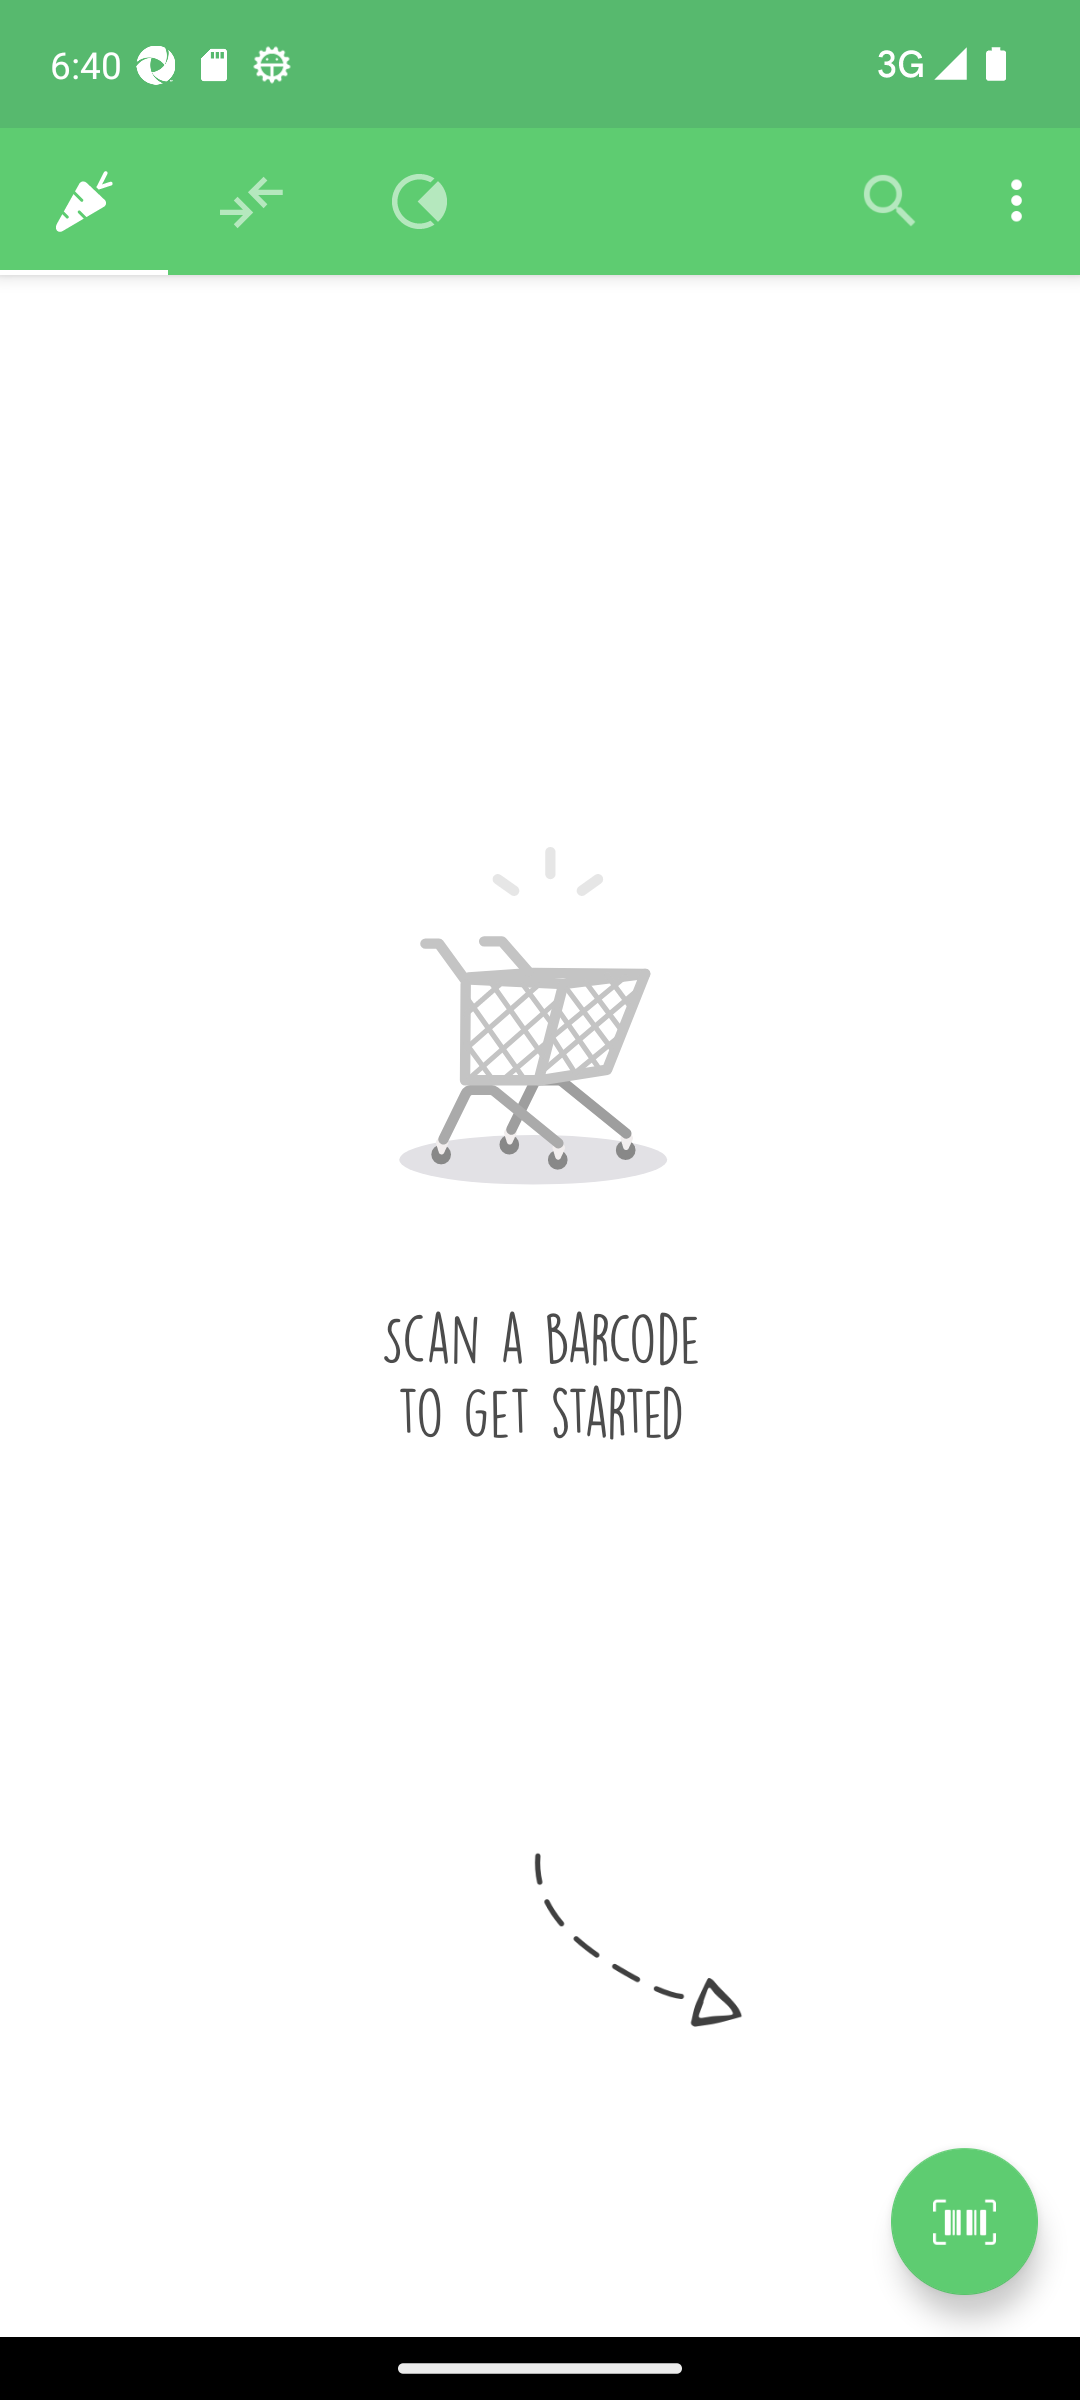 The width and height of the screenshot is (1080, 2400). What do you see at coordinates (964, 2221) in the screenshot?
I see `Scan a product` at bounding box center [964, 2221].